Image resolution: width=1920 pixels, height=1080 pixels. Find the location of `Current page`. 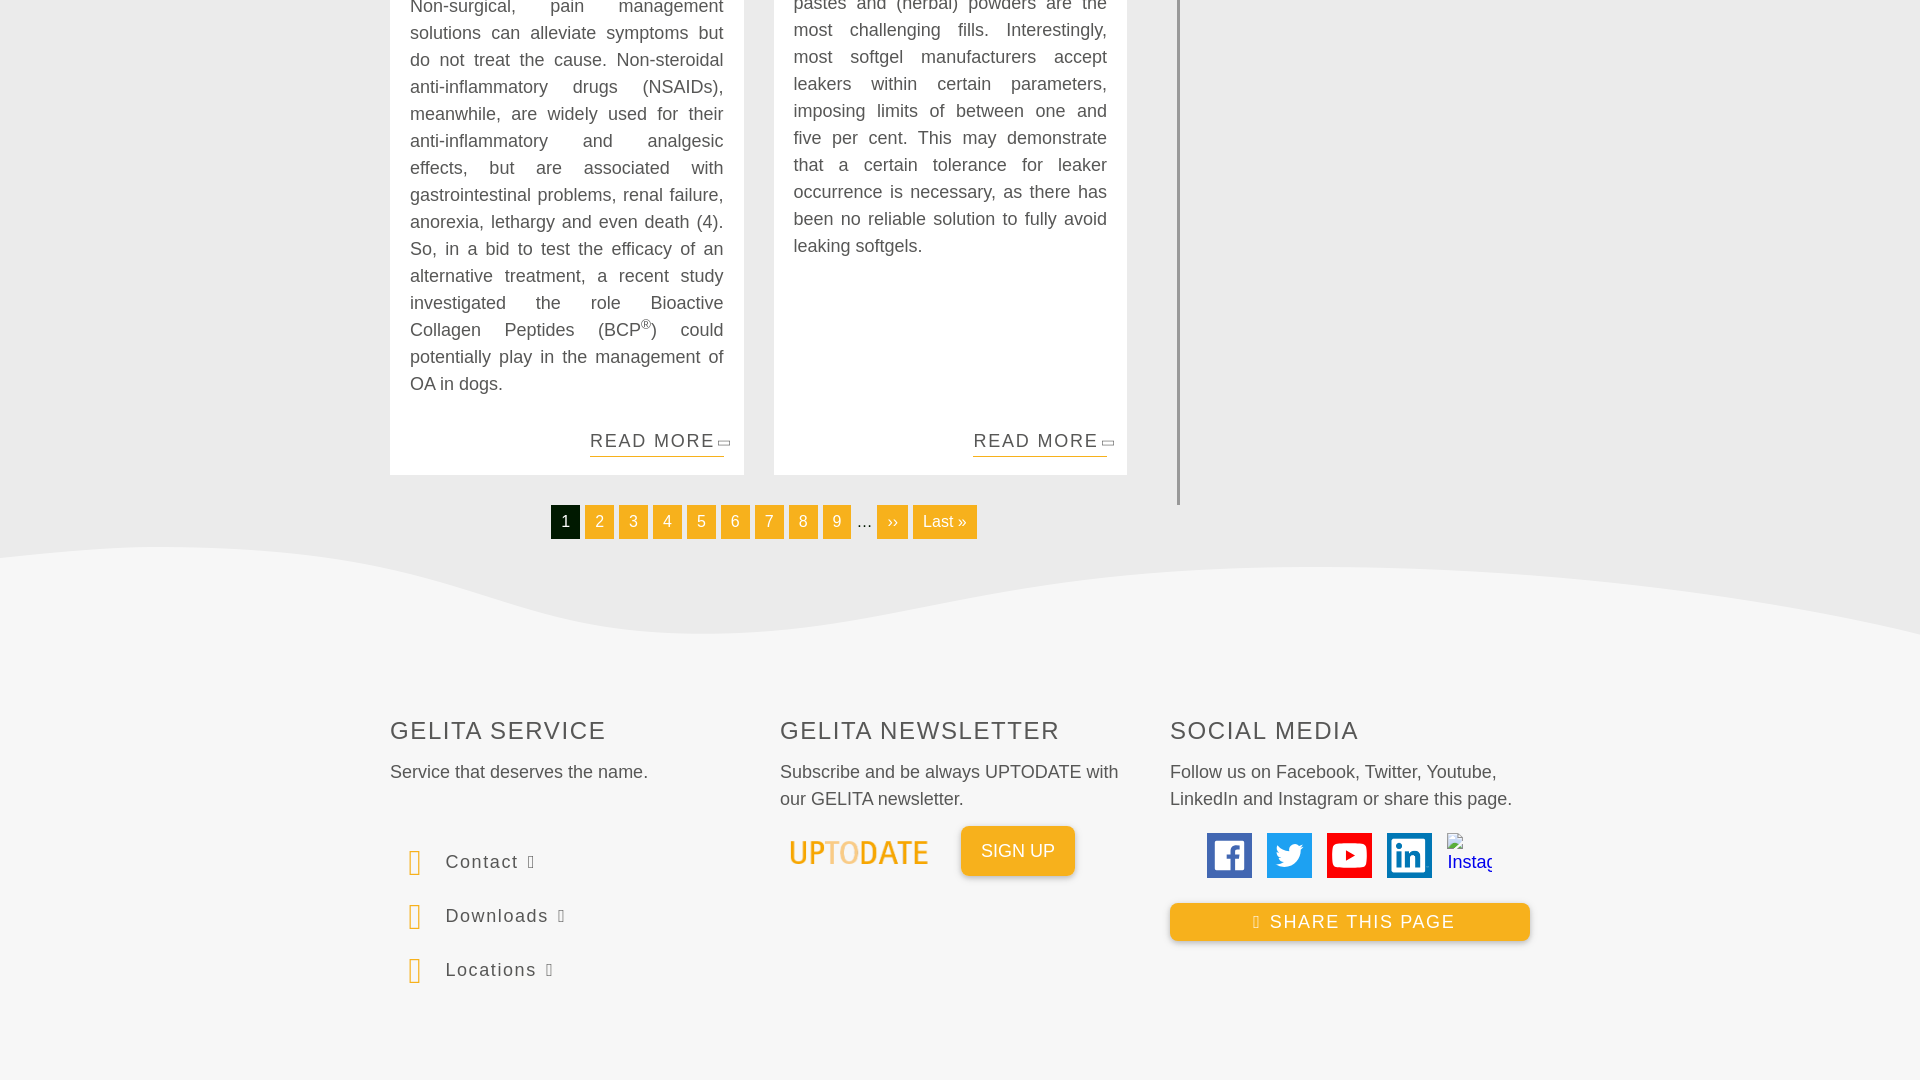

Current page is located at coordinates (565, 522).